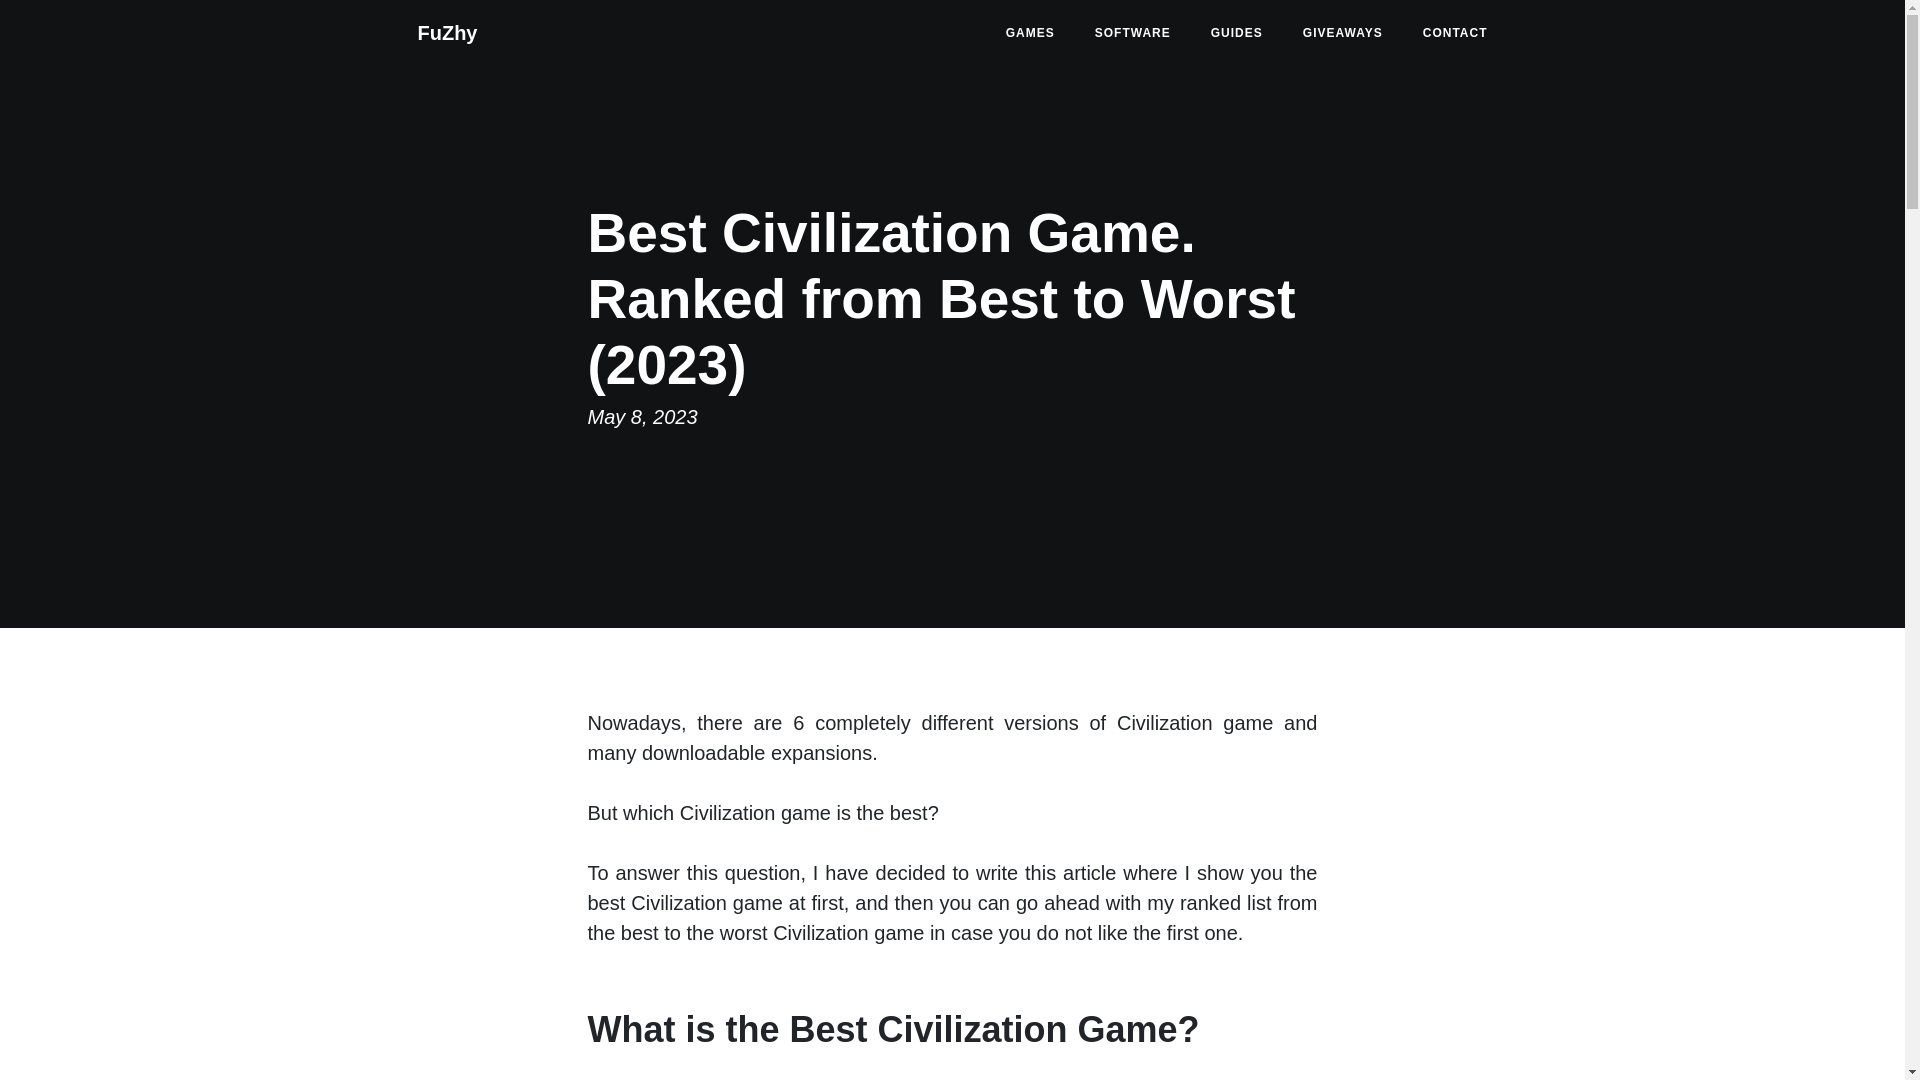  What do you see at coordinates (1030, 32) in the screenshot?
I see `GAMES` at bounding box center [1030, 32].